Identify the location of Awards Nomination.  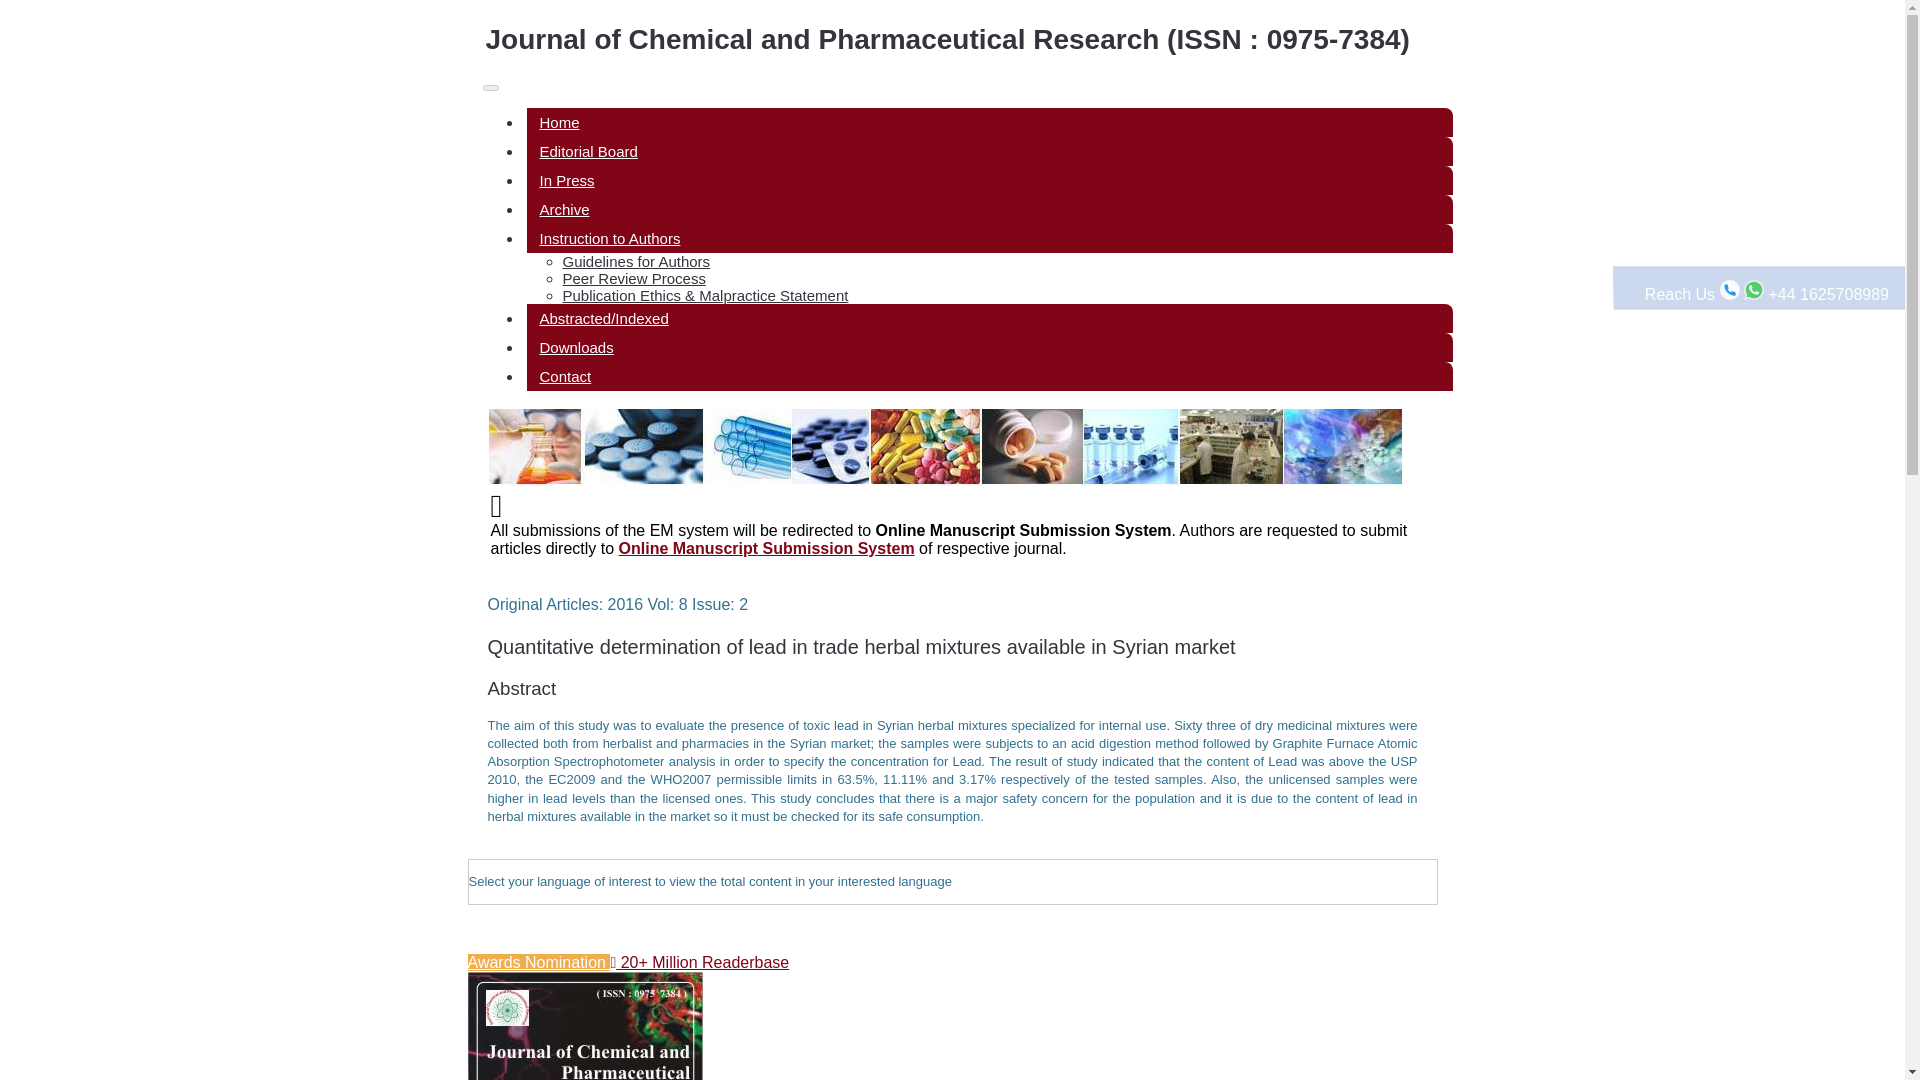
(539, 962).